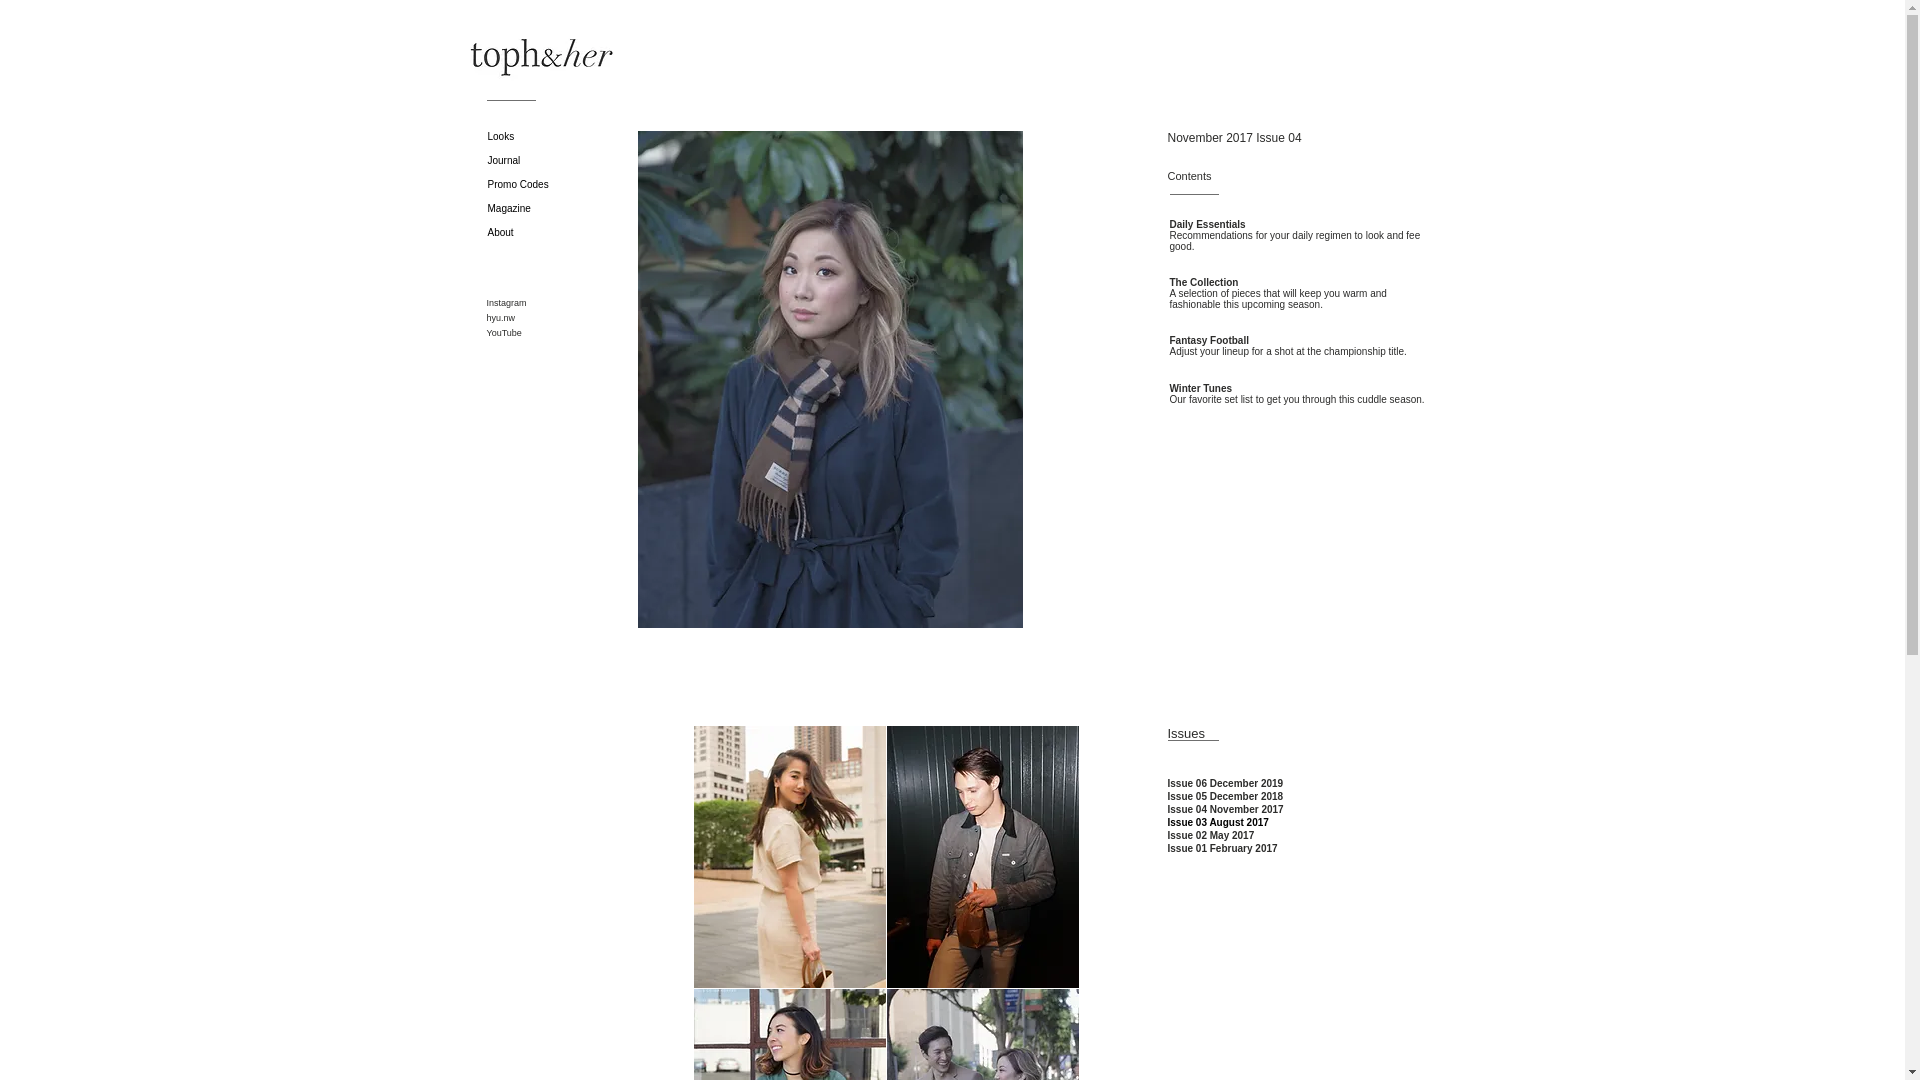 Image resolution: width=1920 pixels, height=1080 pixels. Describe the element at coordinates (540, 160) in the screenshot. I see `Journal` at that location.